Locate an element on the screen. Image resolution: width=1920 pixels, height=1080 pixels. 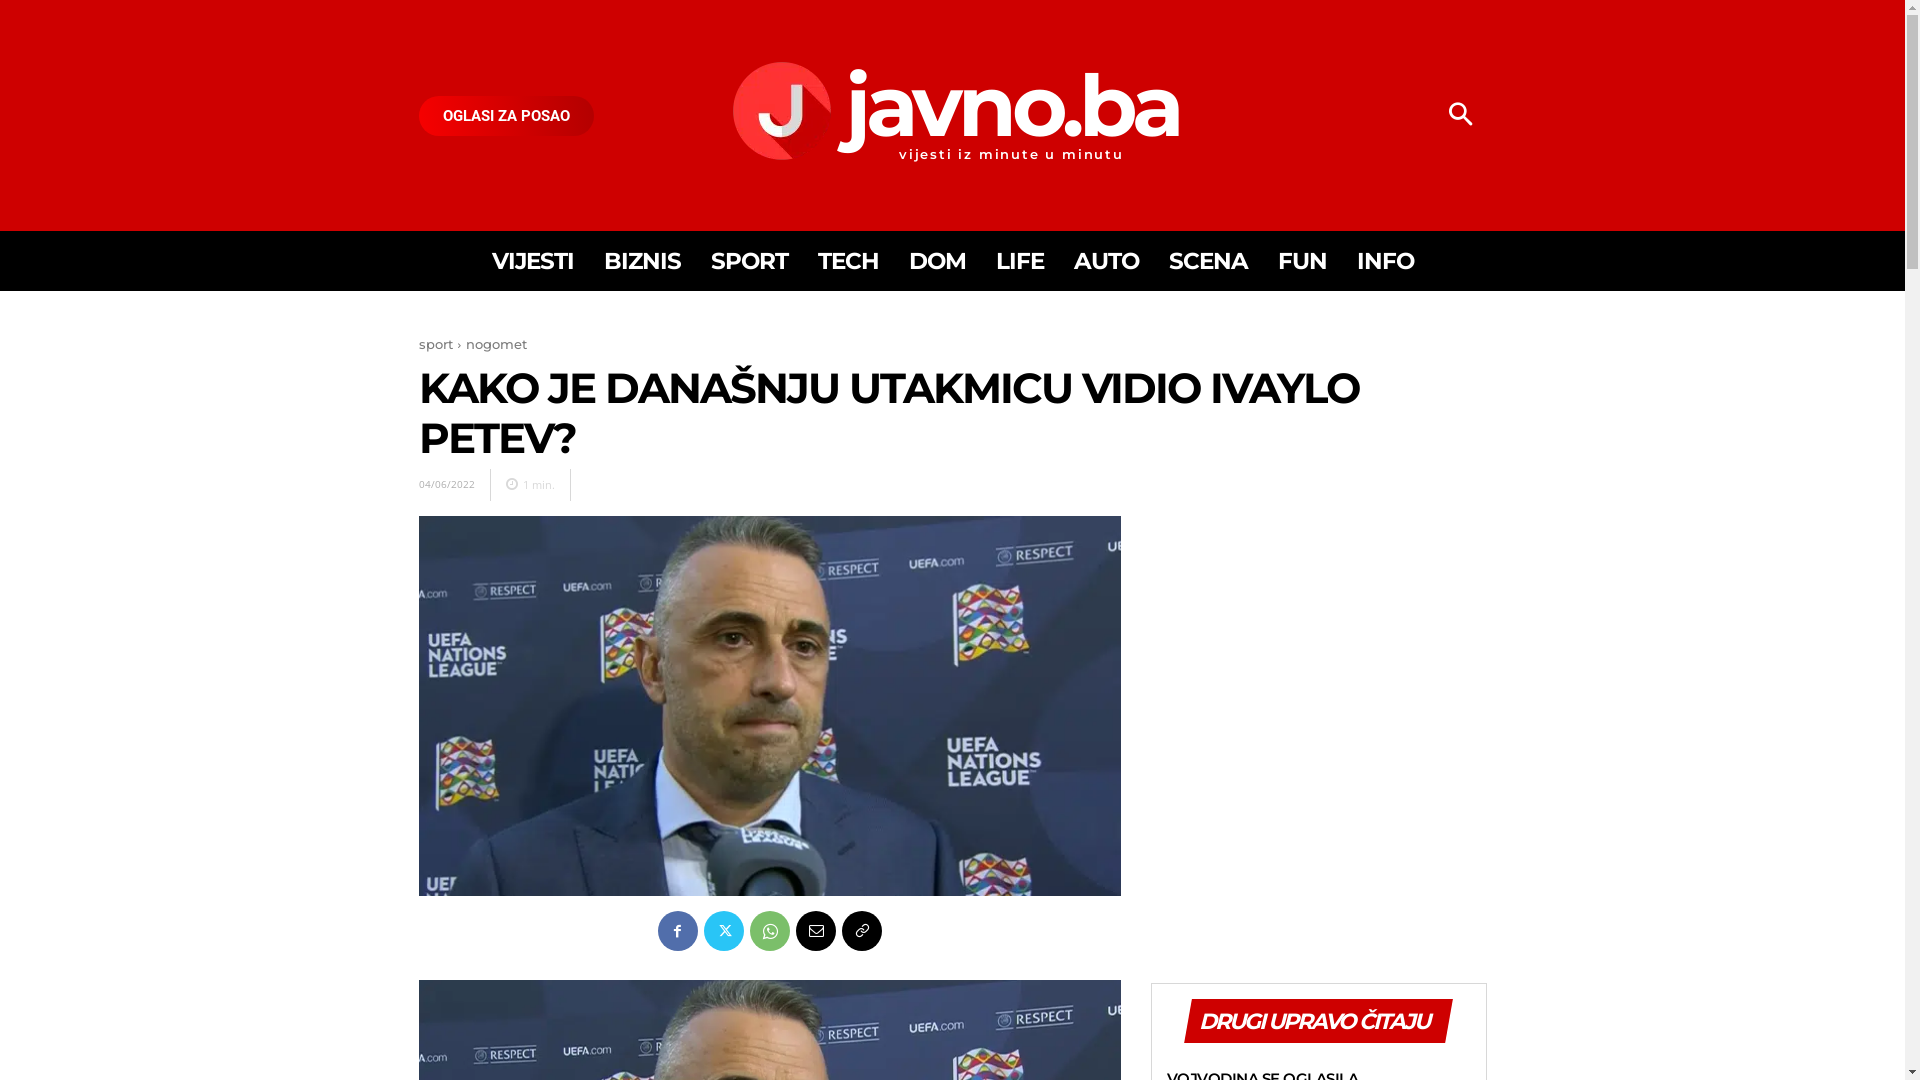
nogomet is located at coordinates (496, 344).